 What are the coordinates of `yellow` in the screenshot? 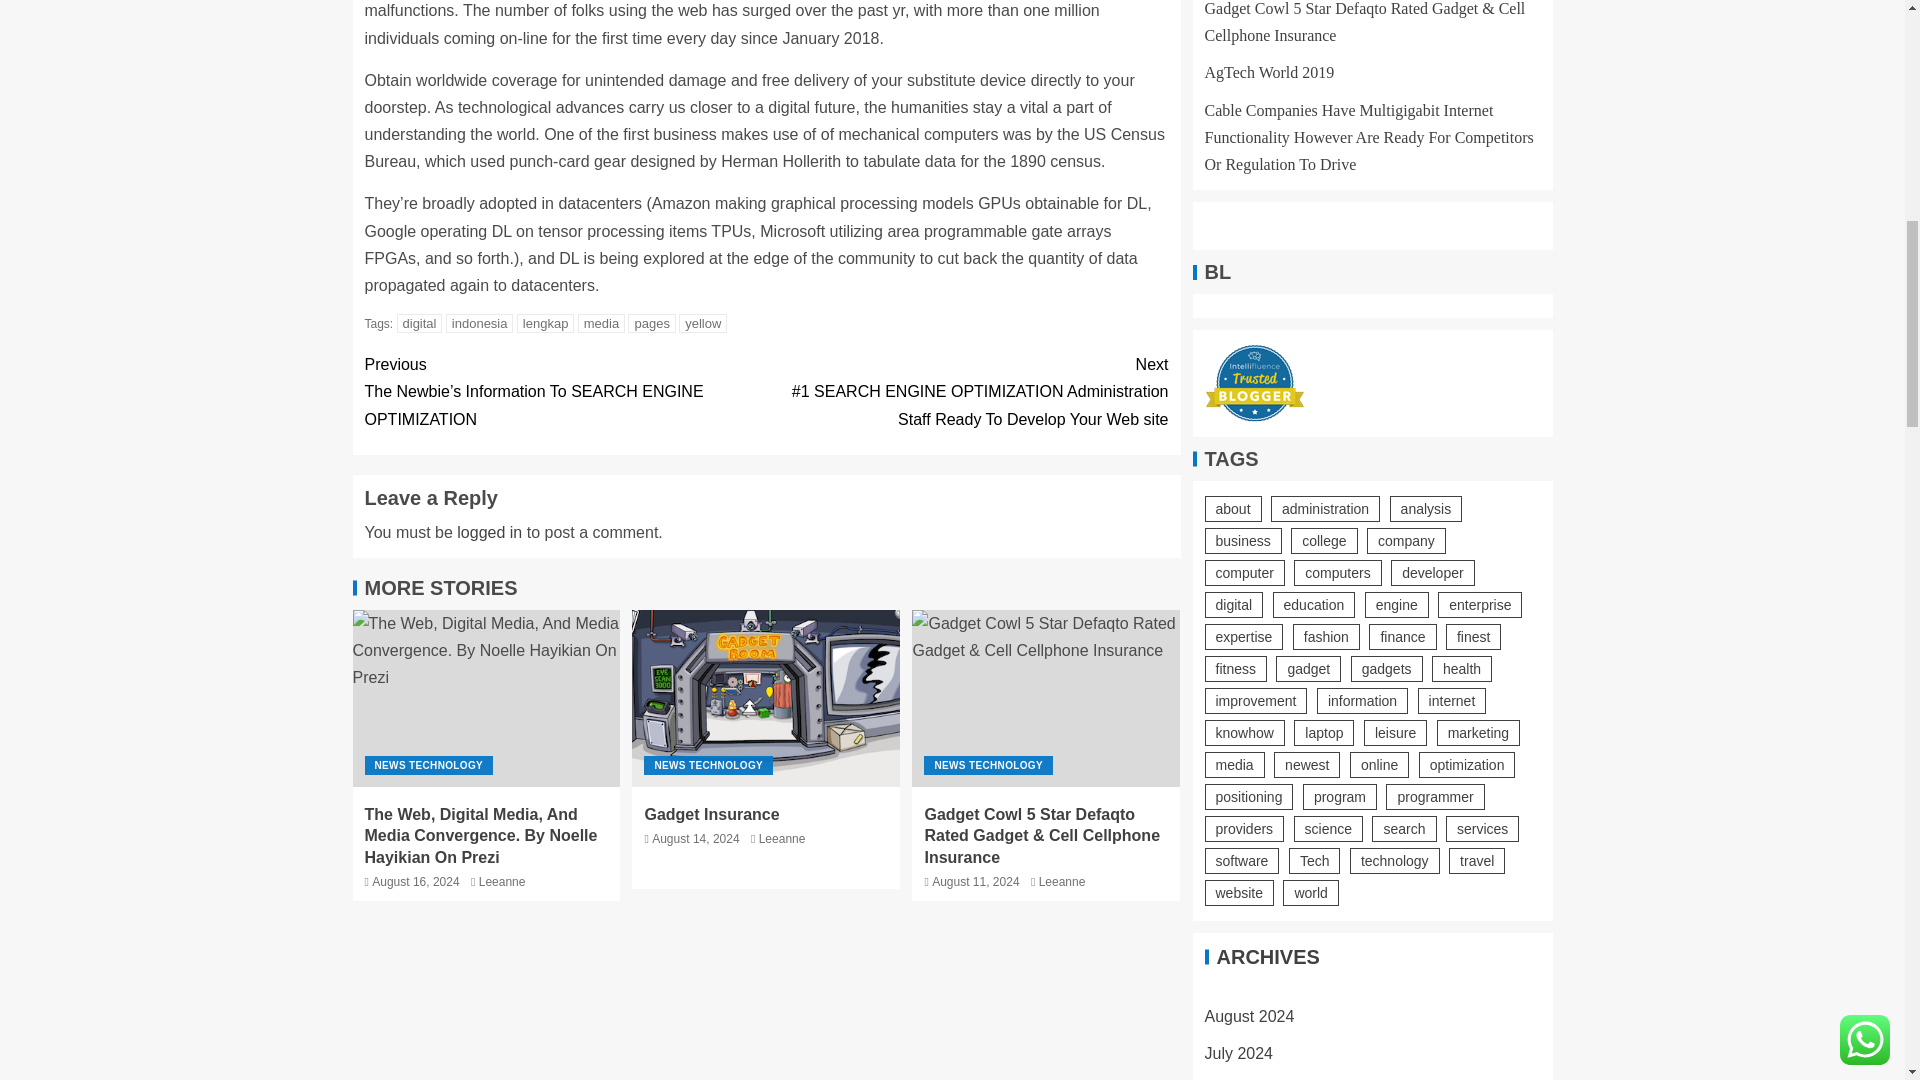 It's located at (703, 323).